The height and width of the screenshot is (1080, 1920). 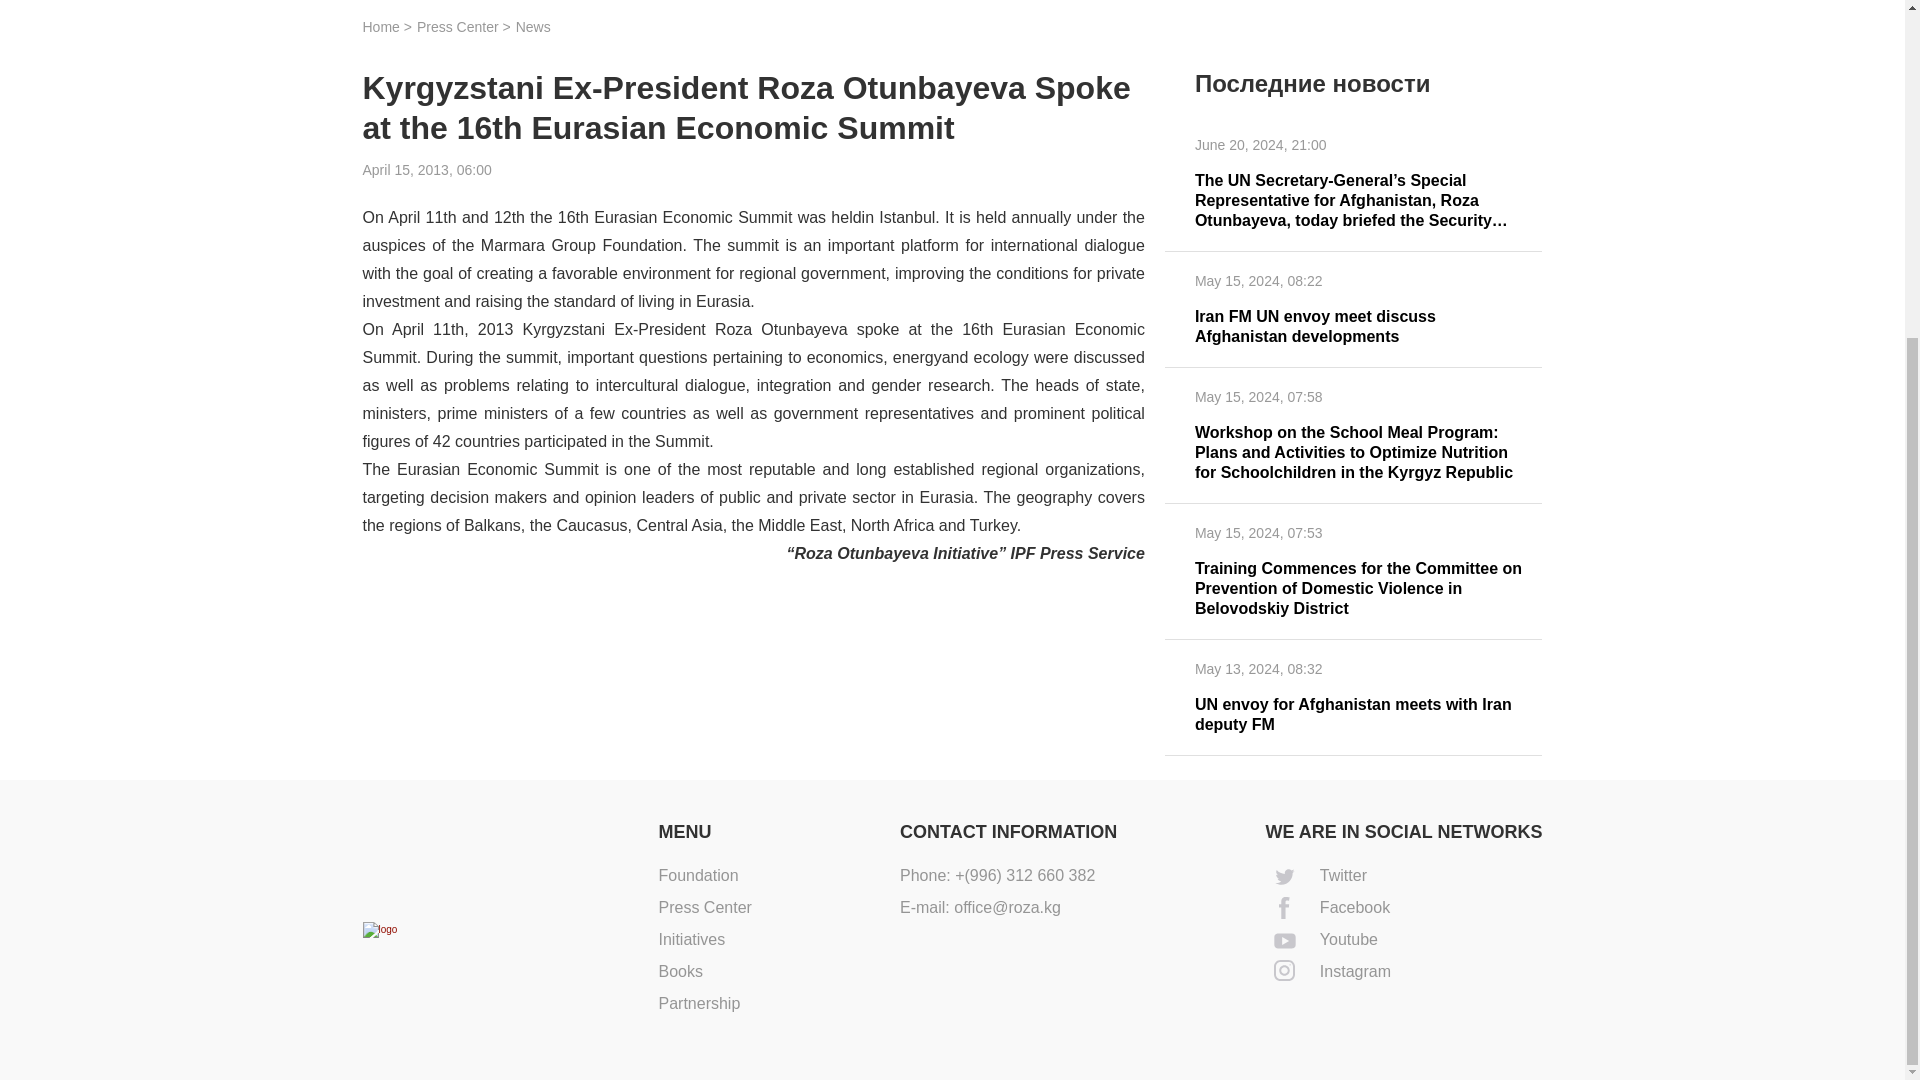 What do you see at coordinates (534, 26) in the screenshot?
I see `News` at bounding box center [534, 26].